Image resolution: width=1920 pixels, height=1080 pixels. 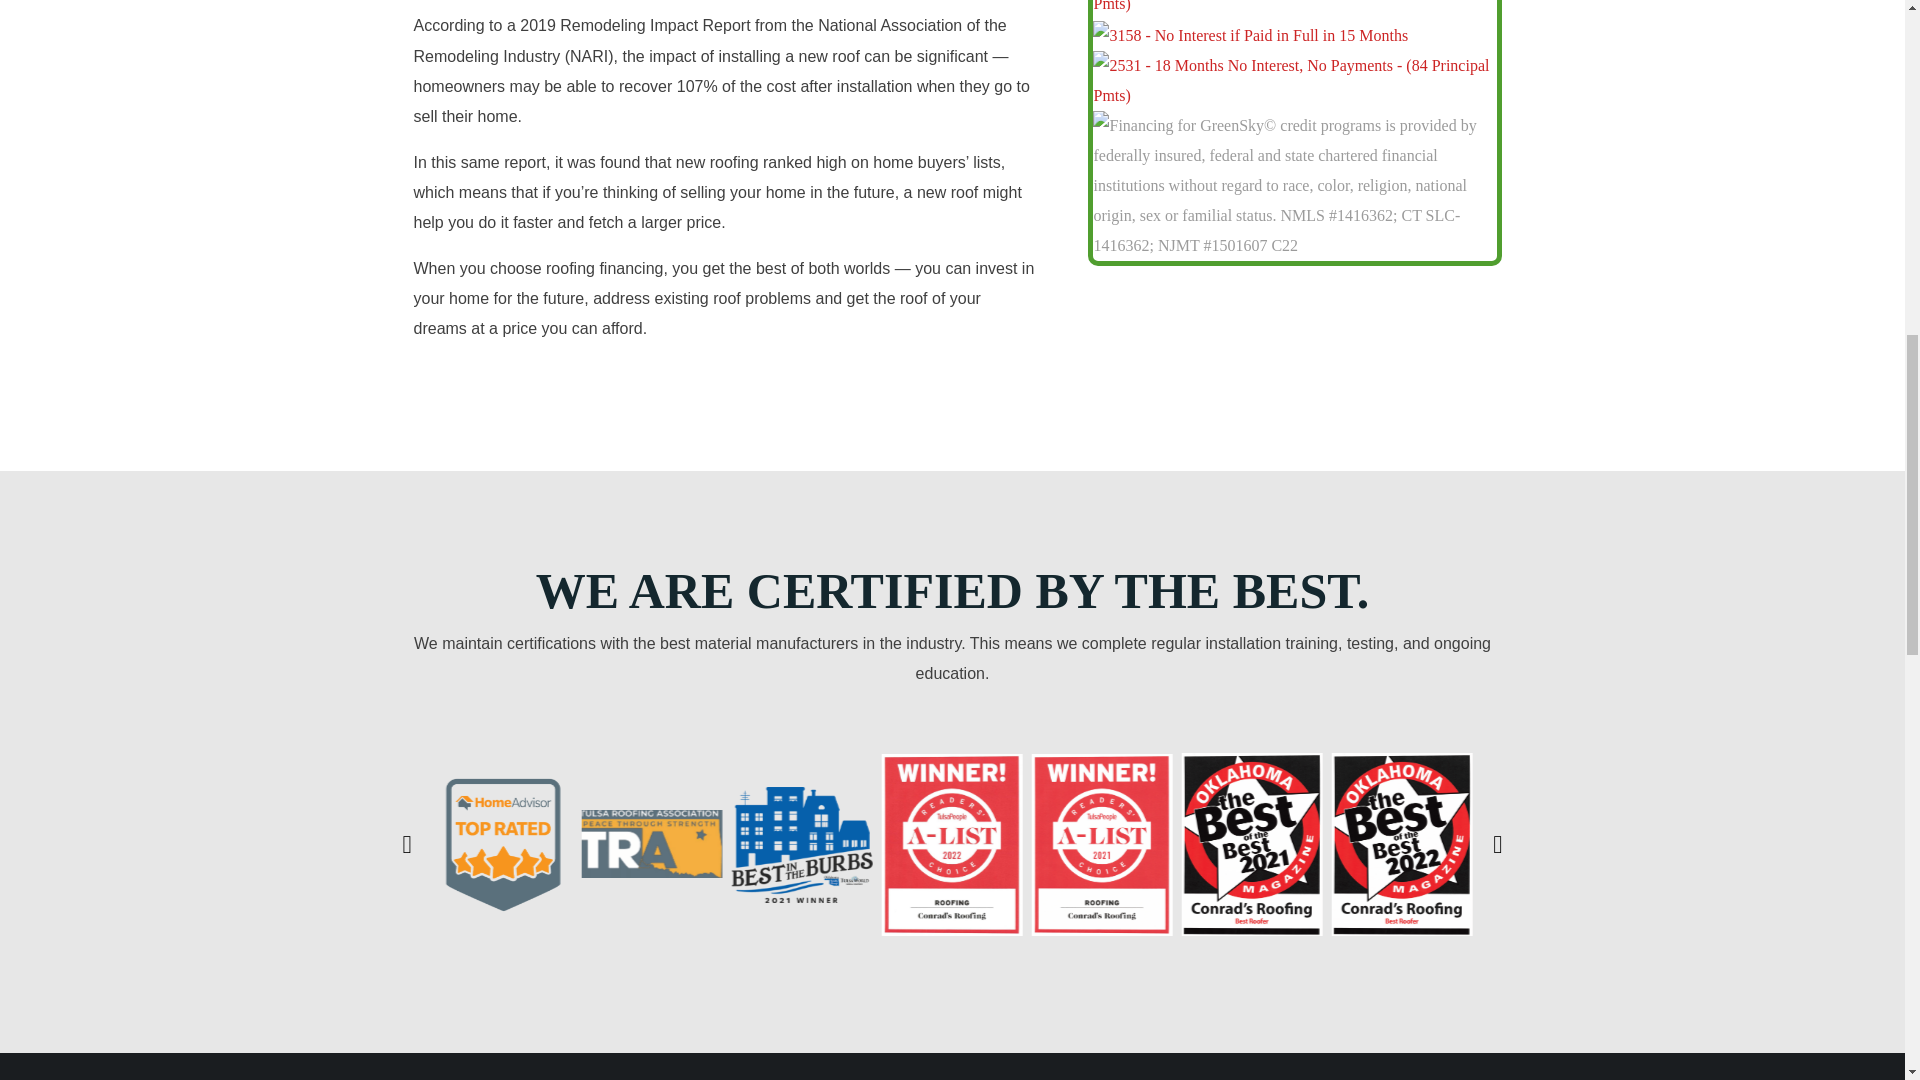 What do you see at coordinates (504, 1071) in the screenshot?
I see `ROOFING` at bounding box center [504, 1071].